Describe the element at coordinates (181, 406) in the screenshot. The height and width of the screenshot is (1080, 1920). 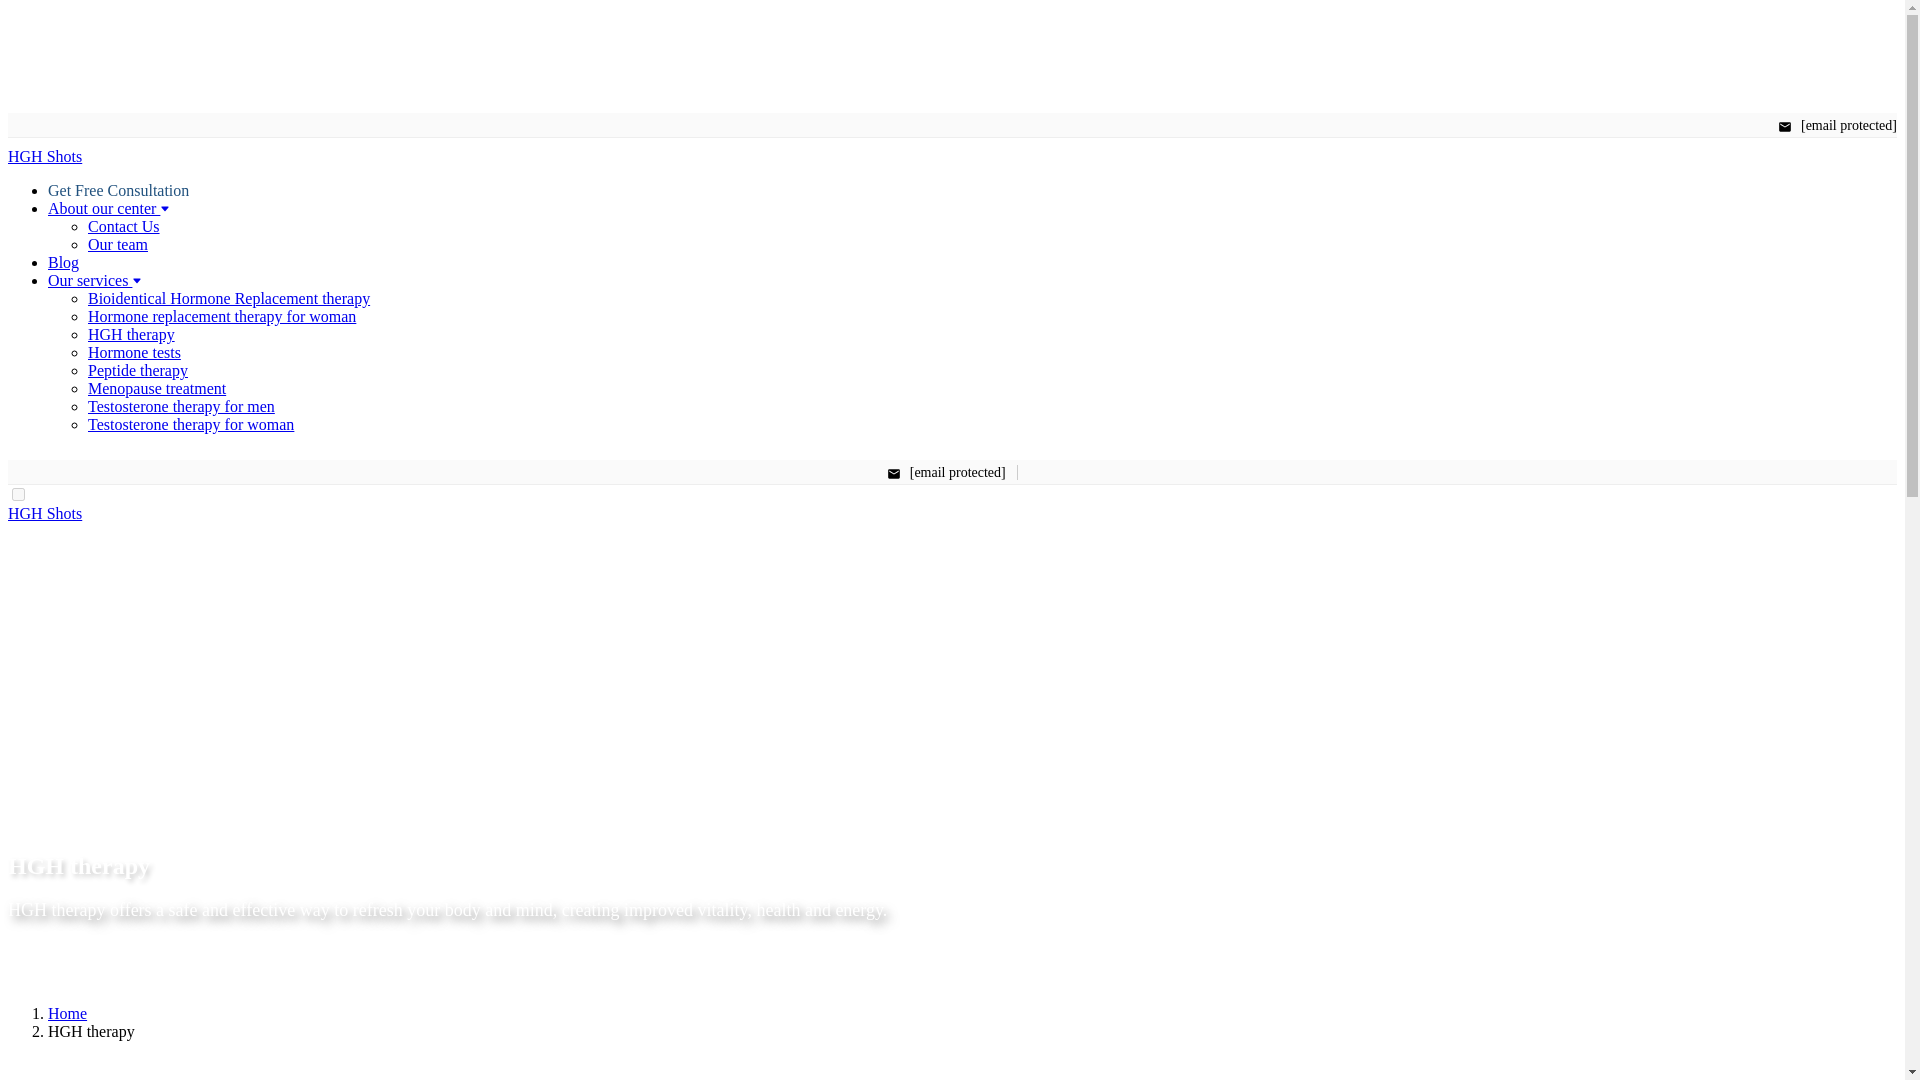
I see `Testosterone therapy for men` at that location.